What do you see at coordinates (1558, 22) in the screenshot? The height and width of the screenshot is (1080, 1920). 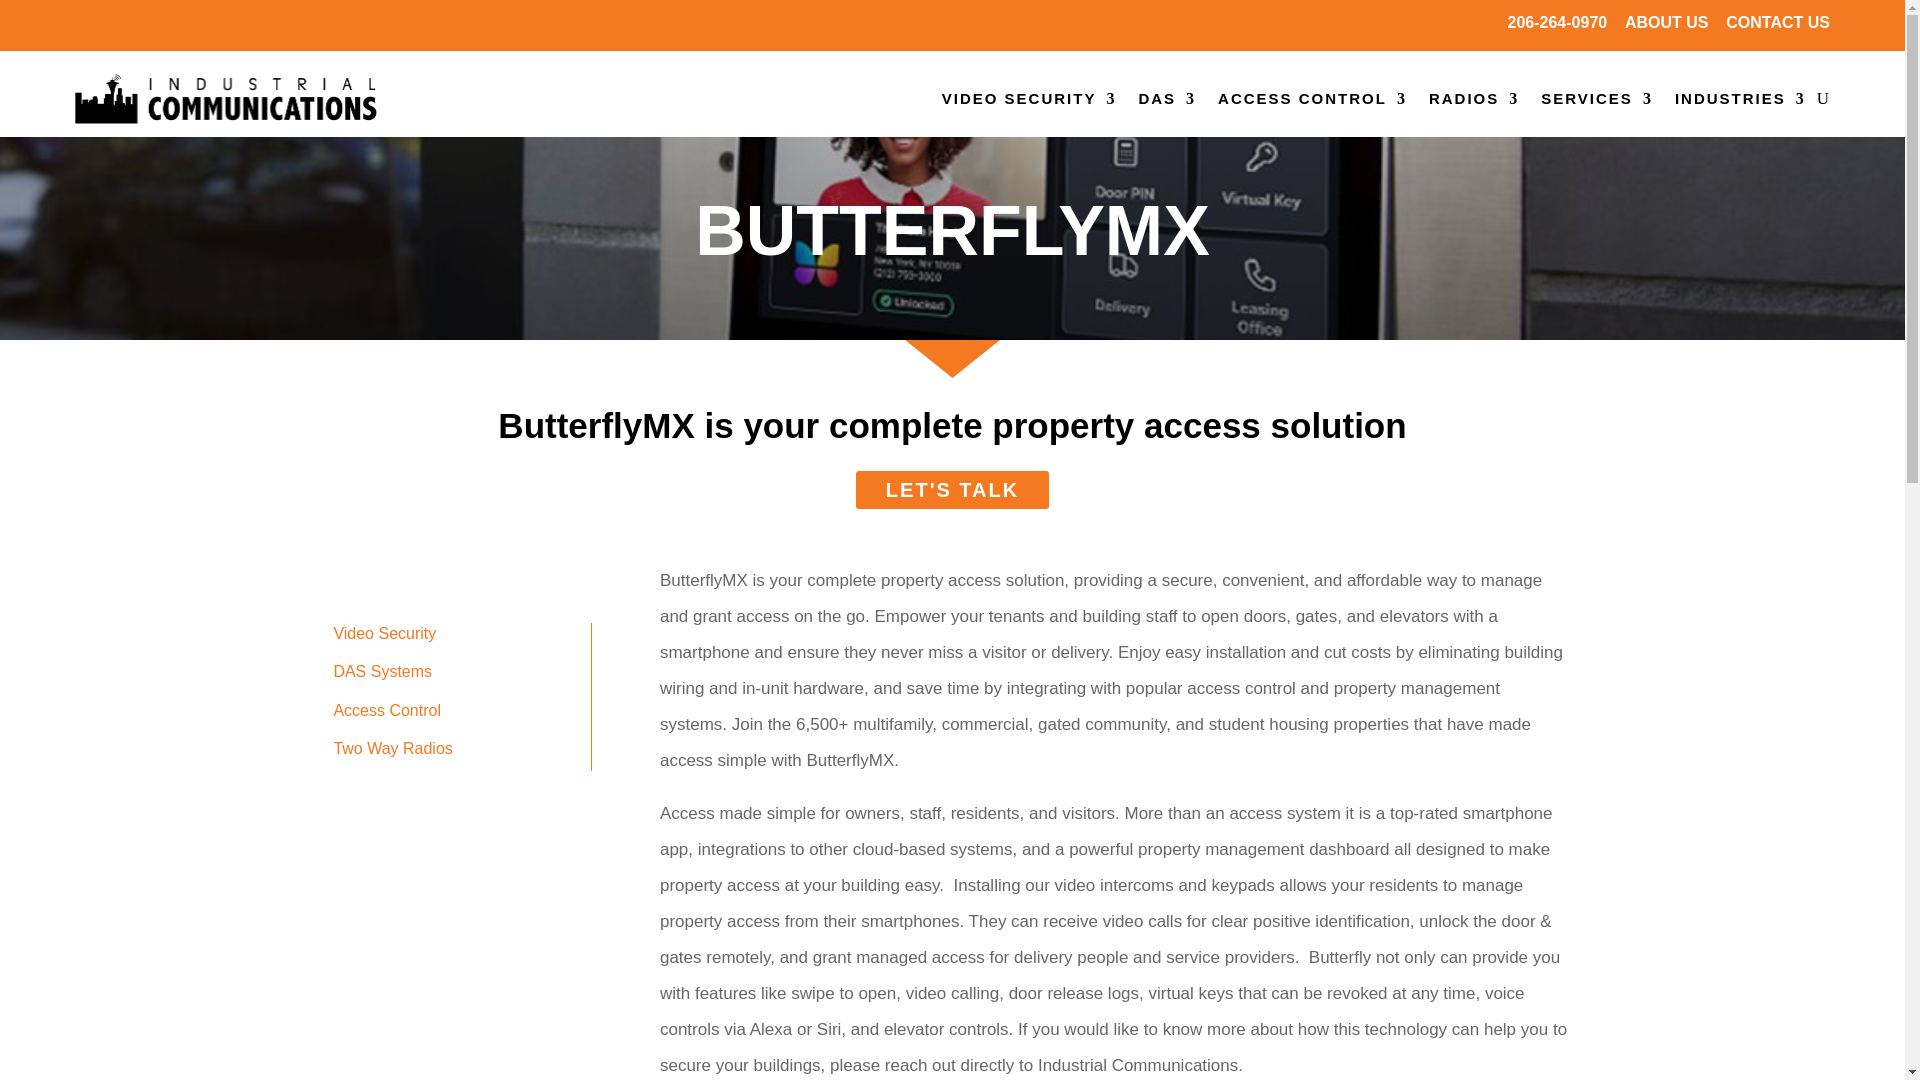 I see `206-264-0970` at bounding box center [1558, 22].